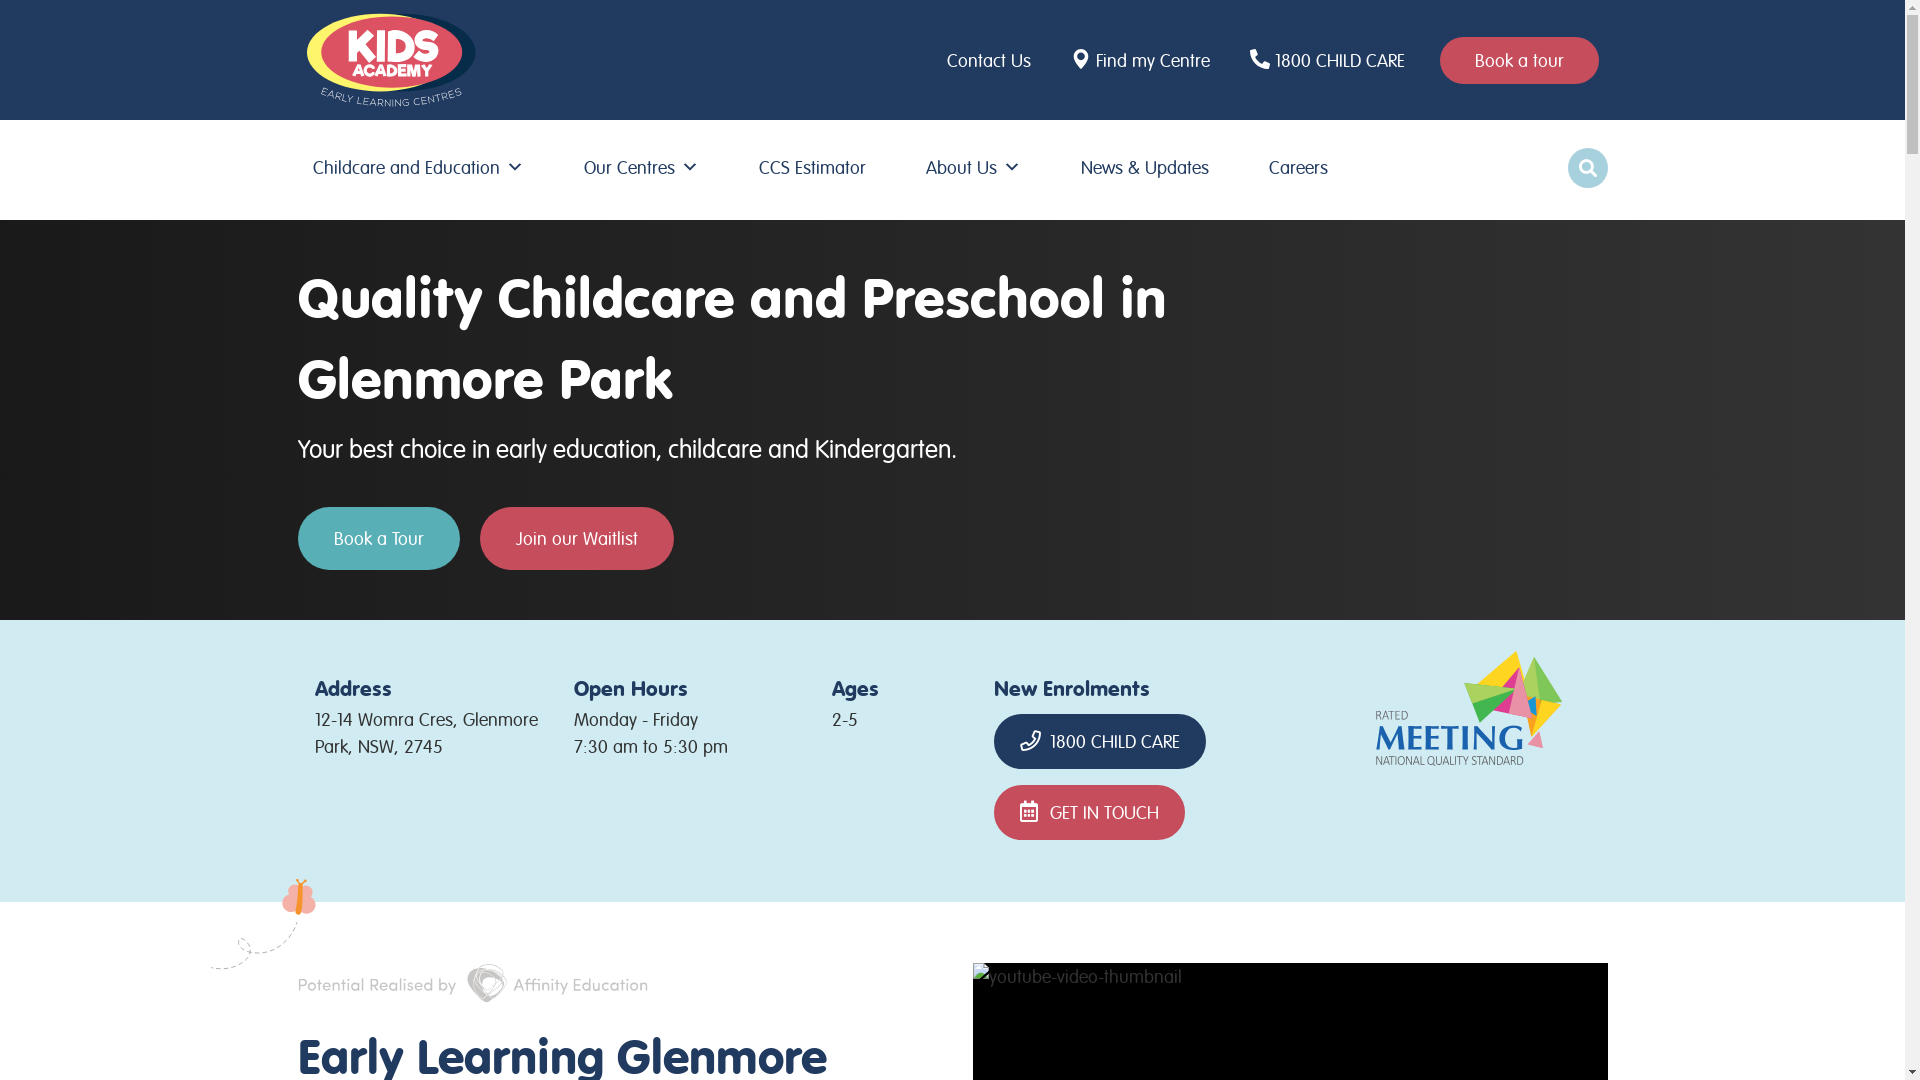 The image size is (1920, 1080). I want to click on CCS Estimator, so click(812, 168).